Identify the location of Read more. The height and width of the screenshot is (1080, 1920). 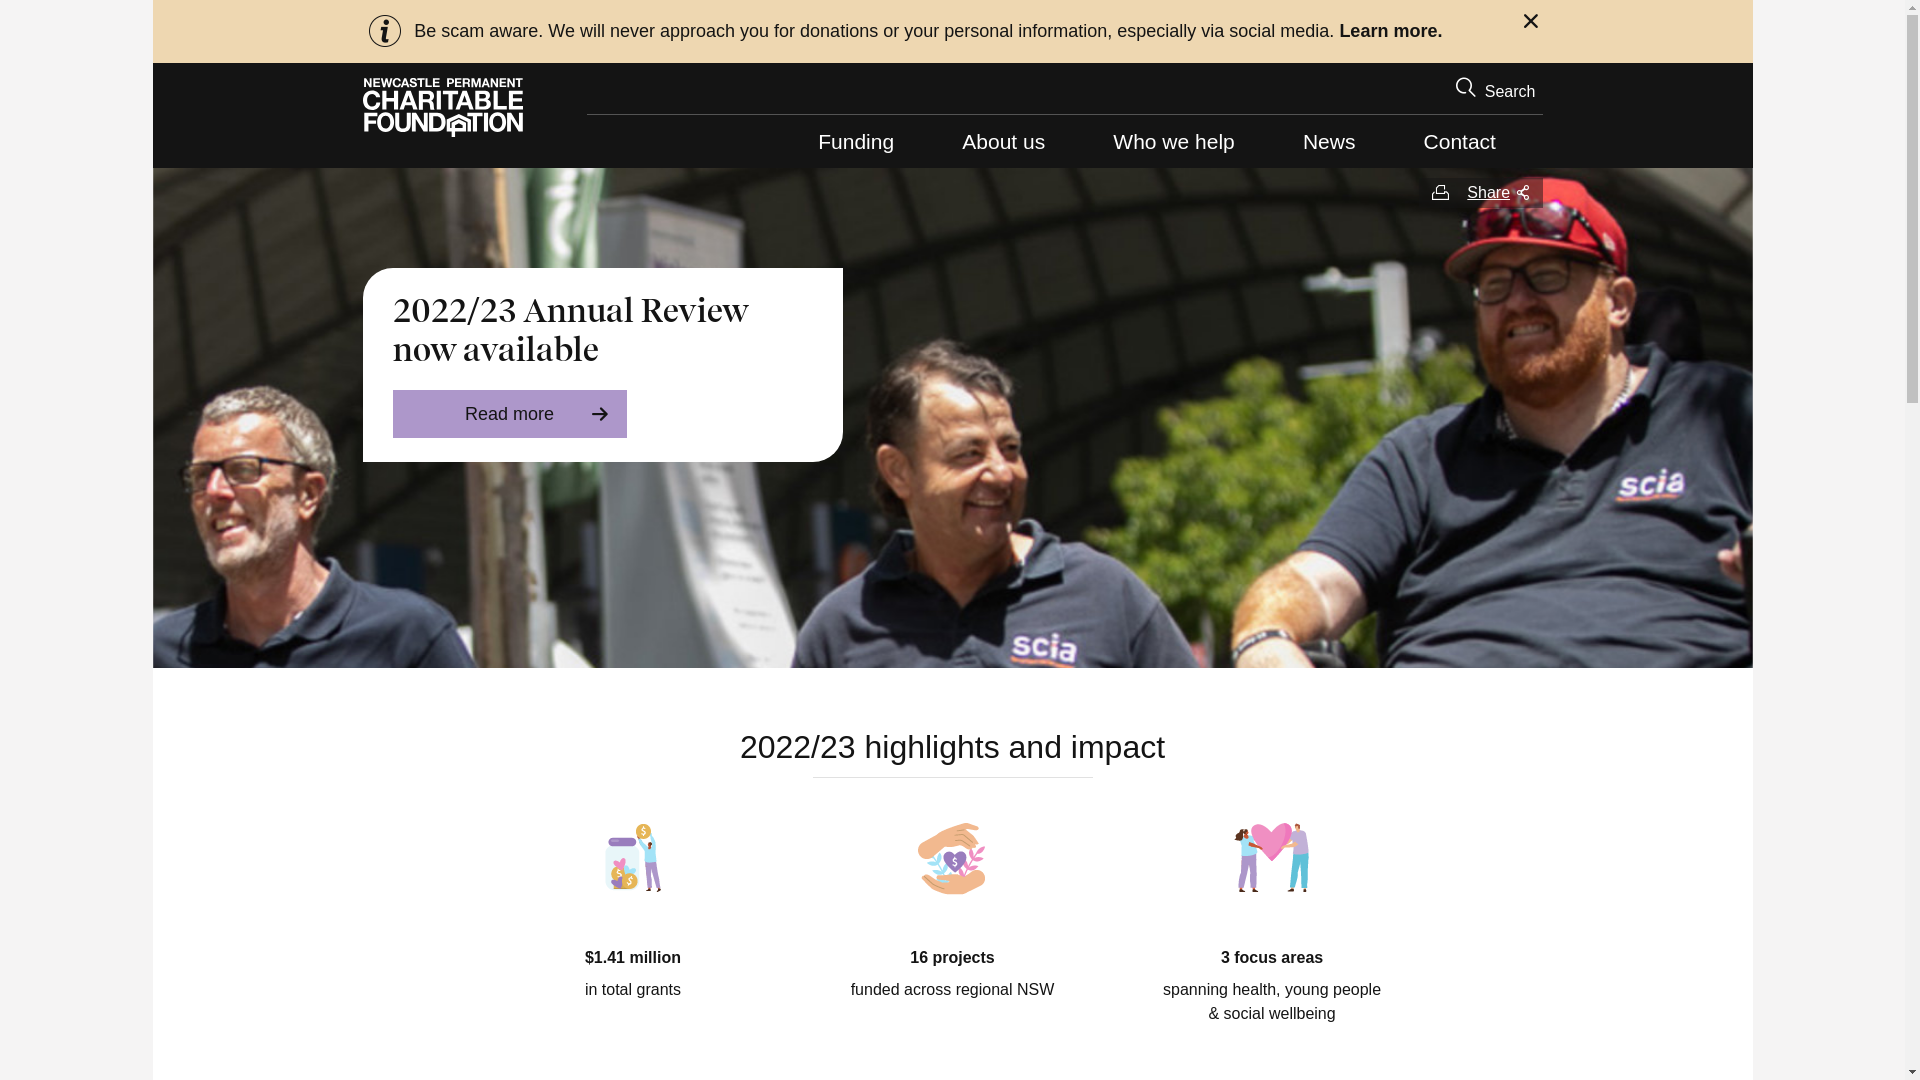
(509, 414).